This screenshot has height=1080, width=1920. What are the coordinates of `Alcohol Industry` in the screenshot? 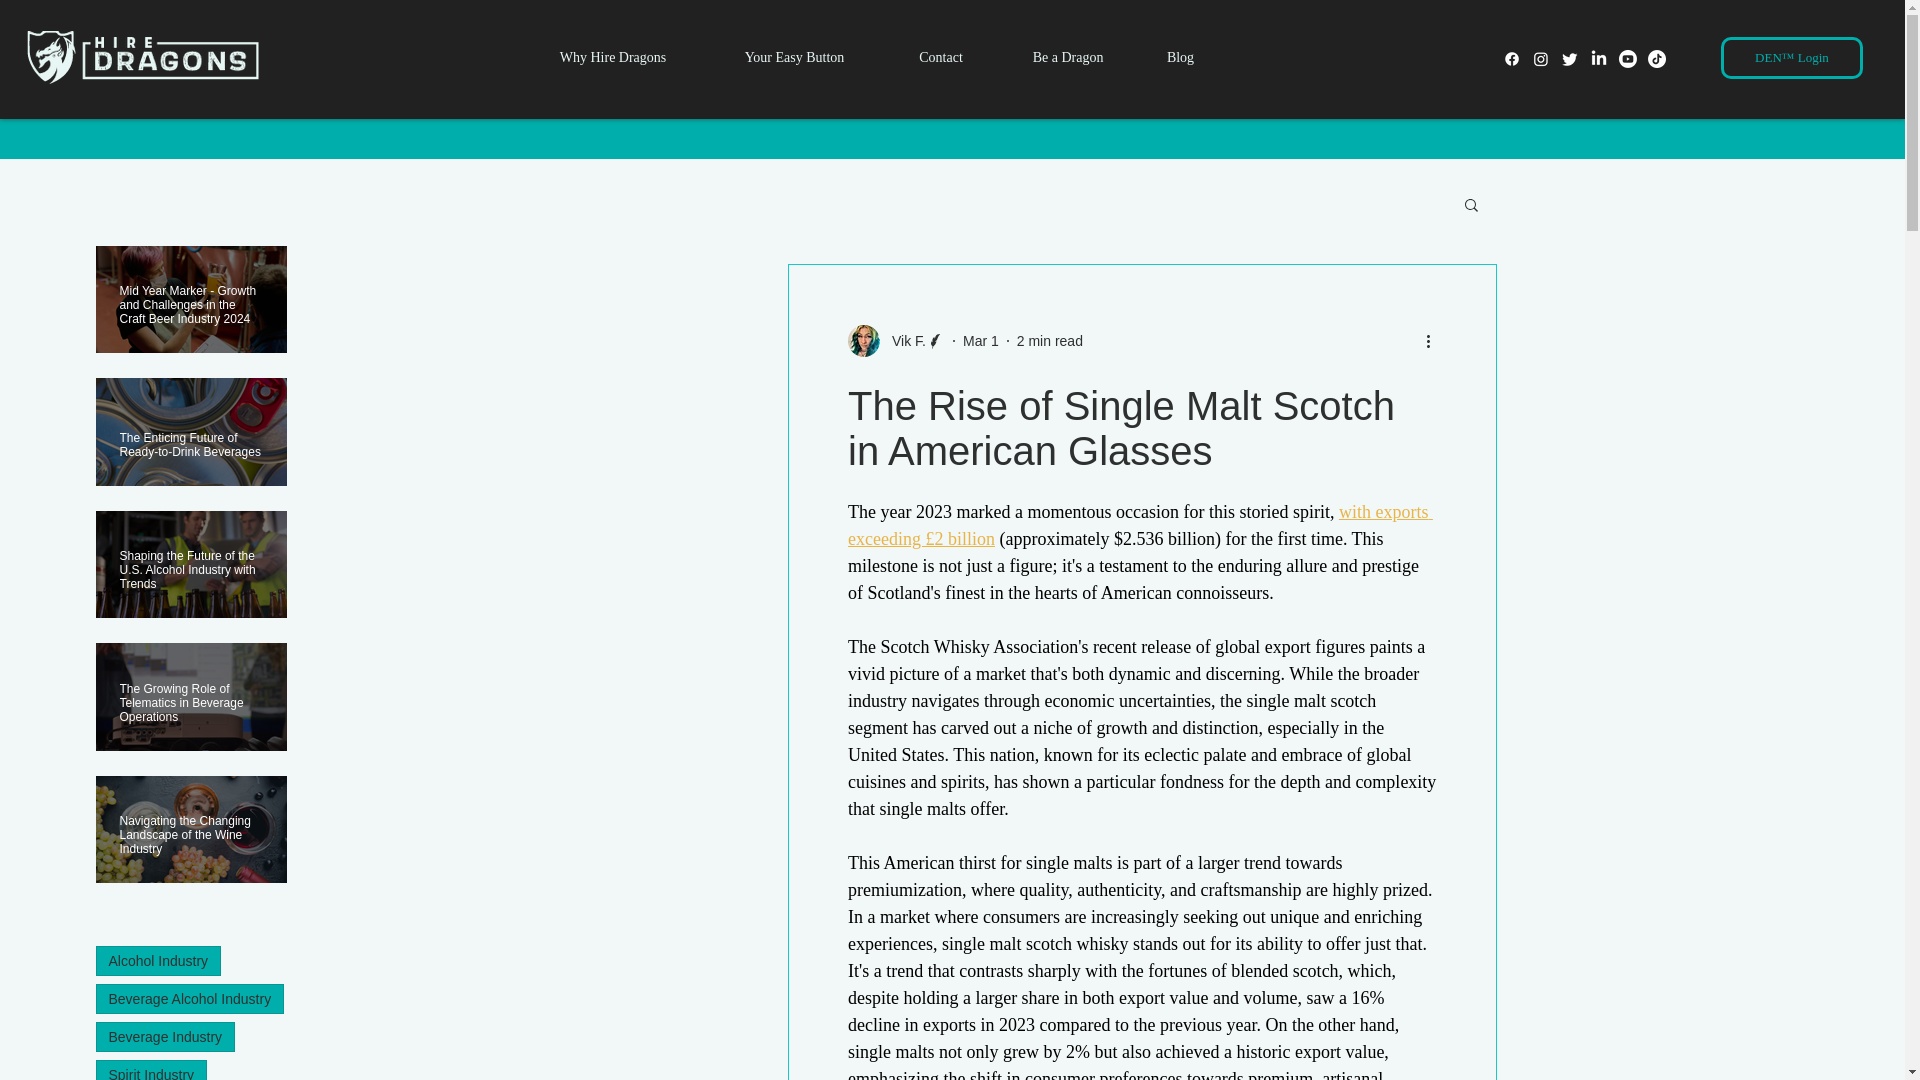 It's located at (159, 961).